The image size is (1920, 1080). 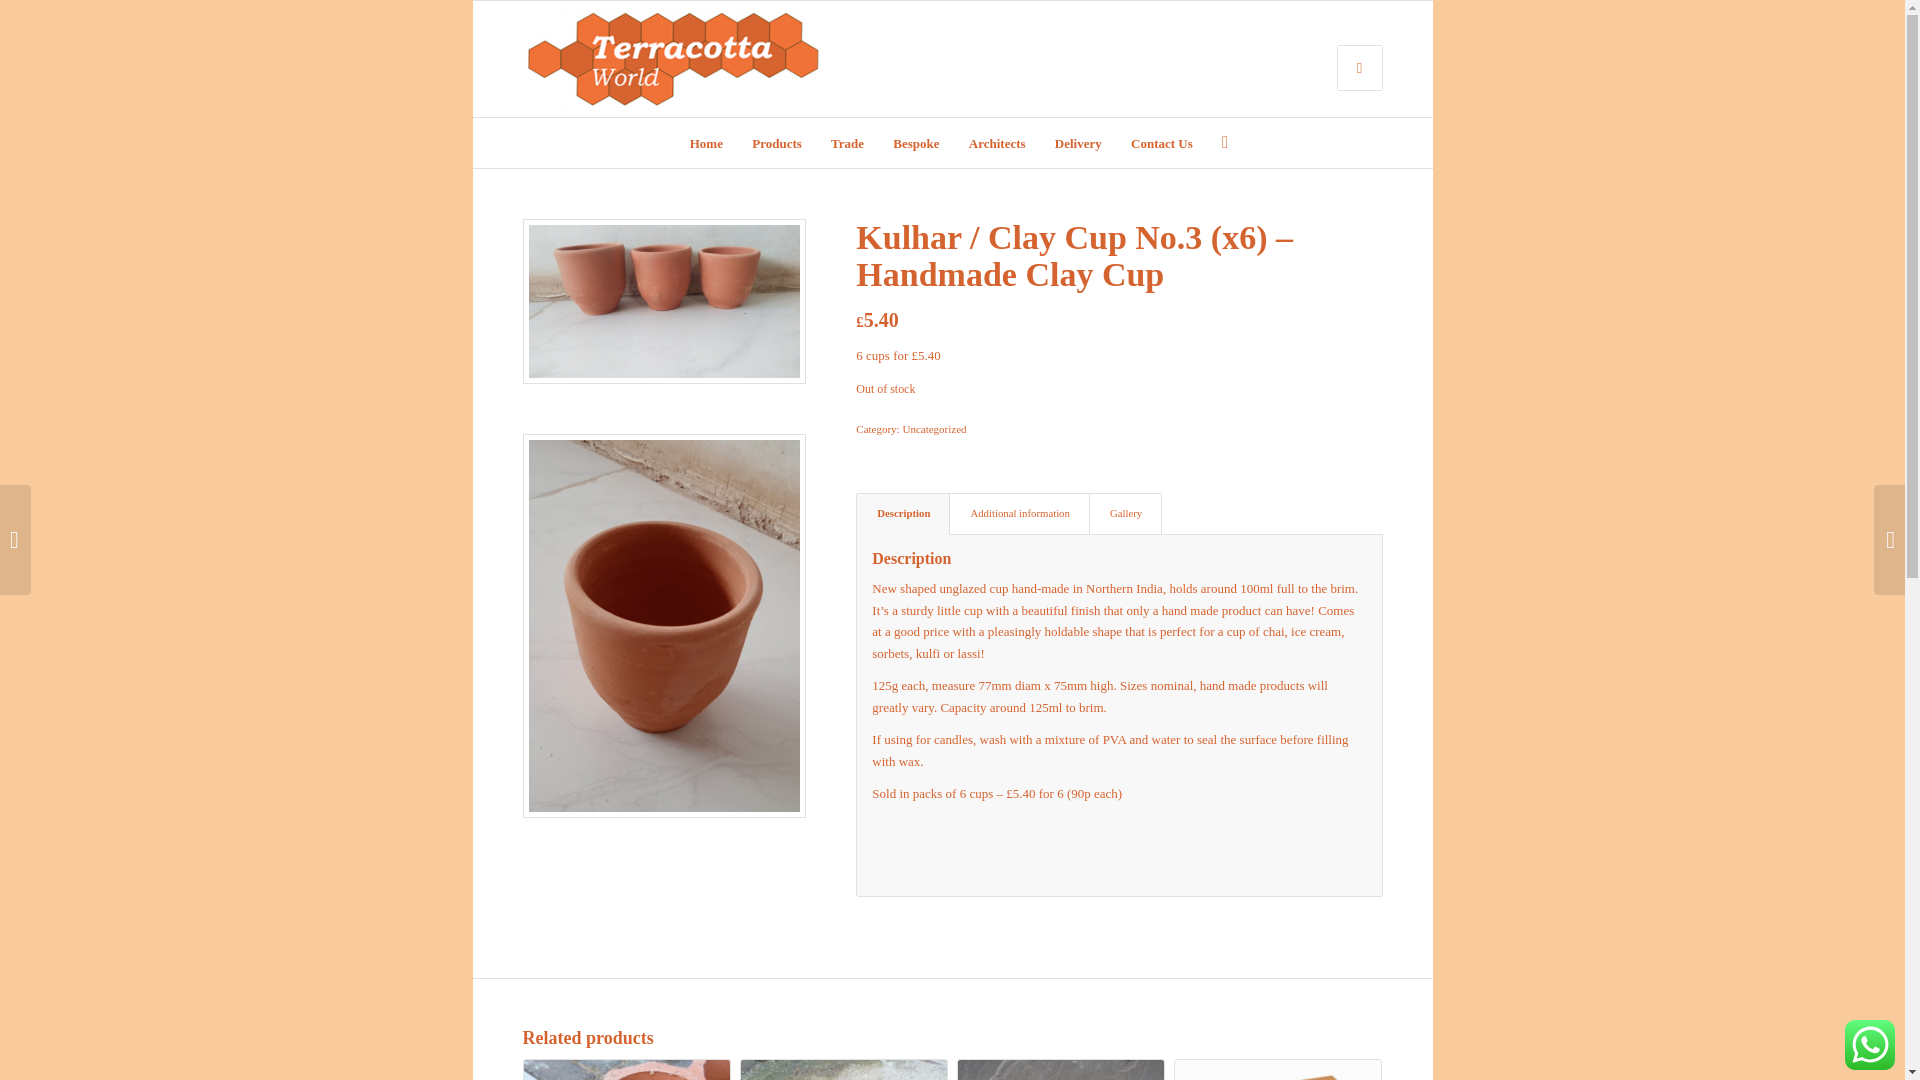 What do you see at coordinates (706, 143) in the screenshot?
I see `Home` at bounding box center [706, 143].